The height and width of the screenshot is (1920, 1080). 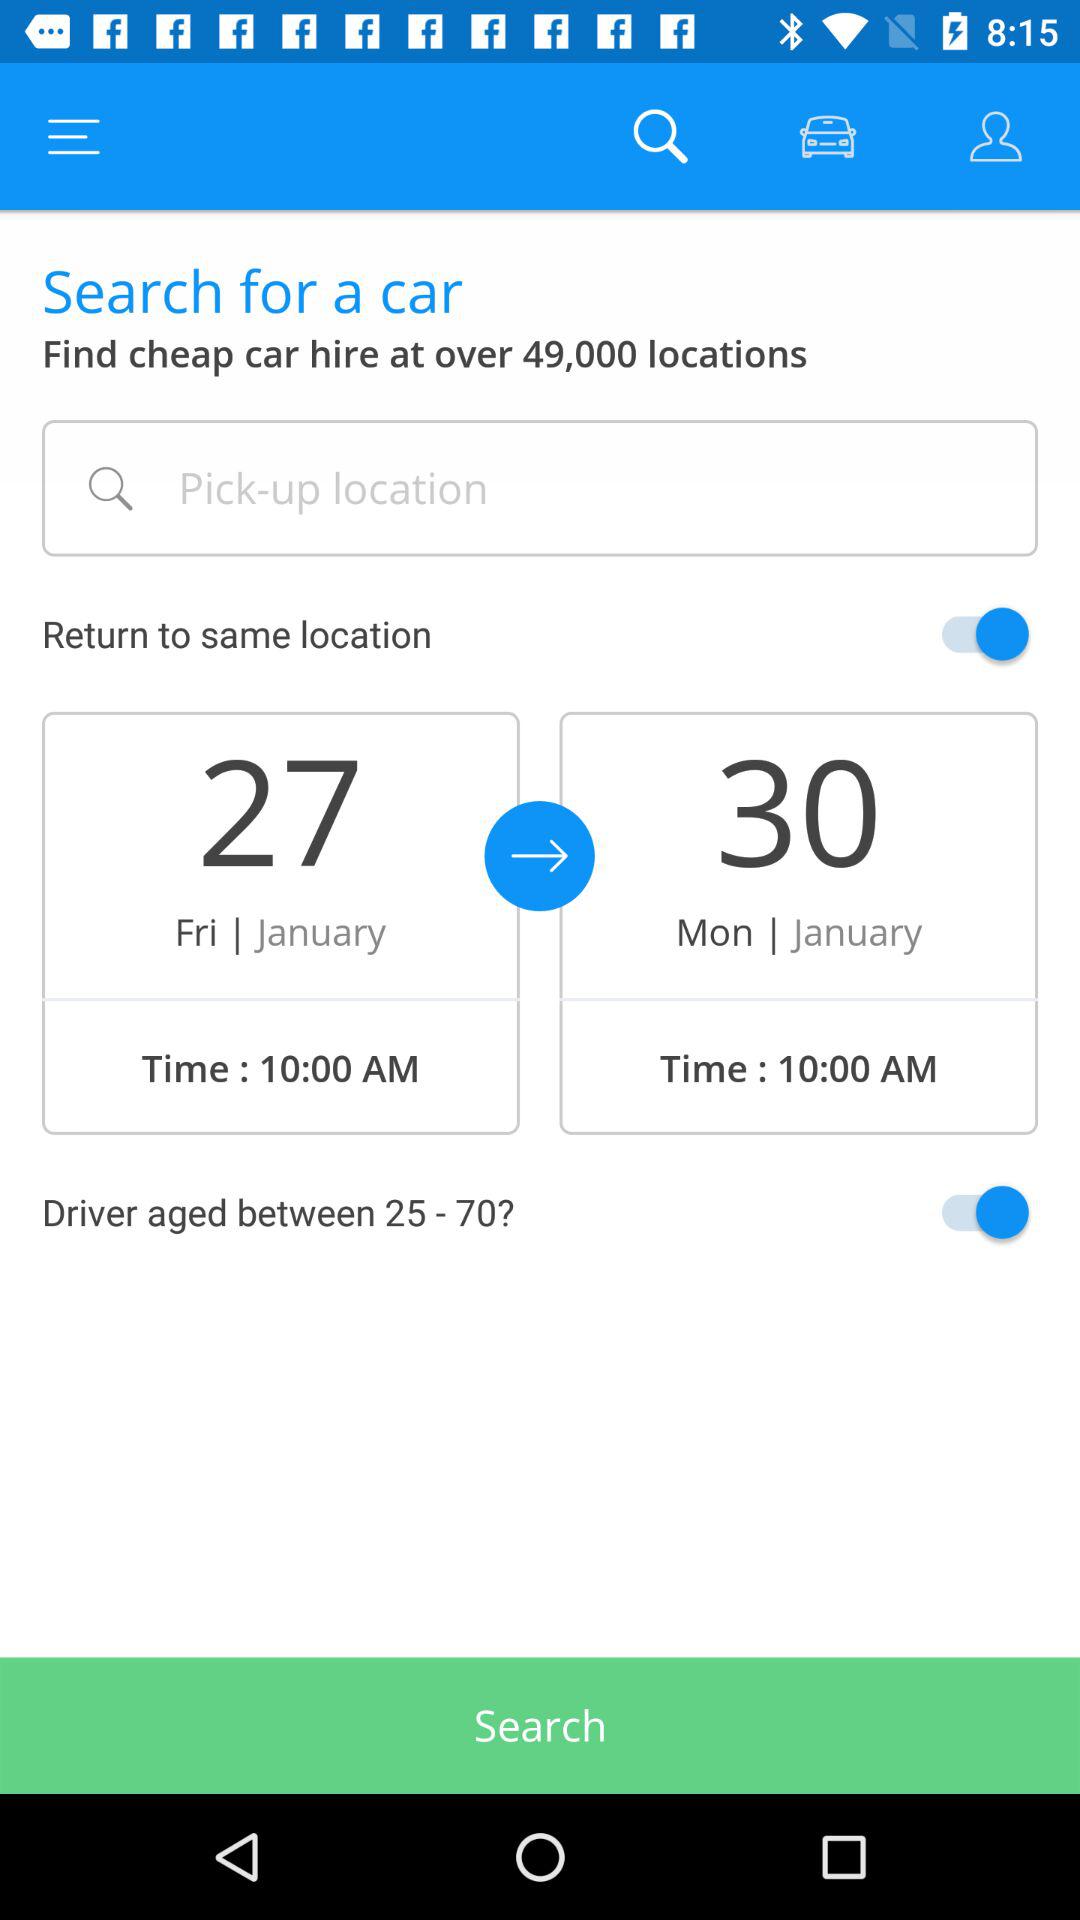 What do you see at coordinates (938, 634) in the screenshot?
I see `switch return to same location option` at bounding box center [938, 634].